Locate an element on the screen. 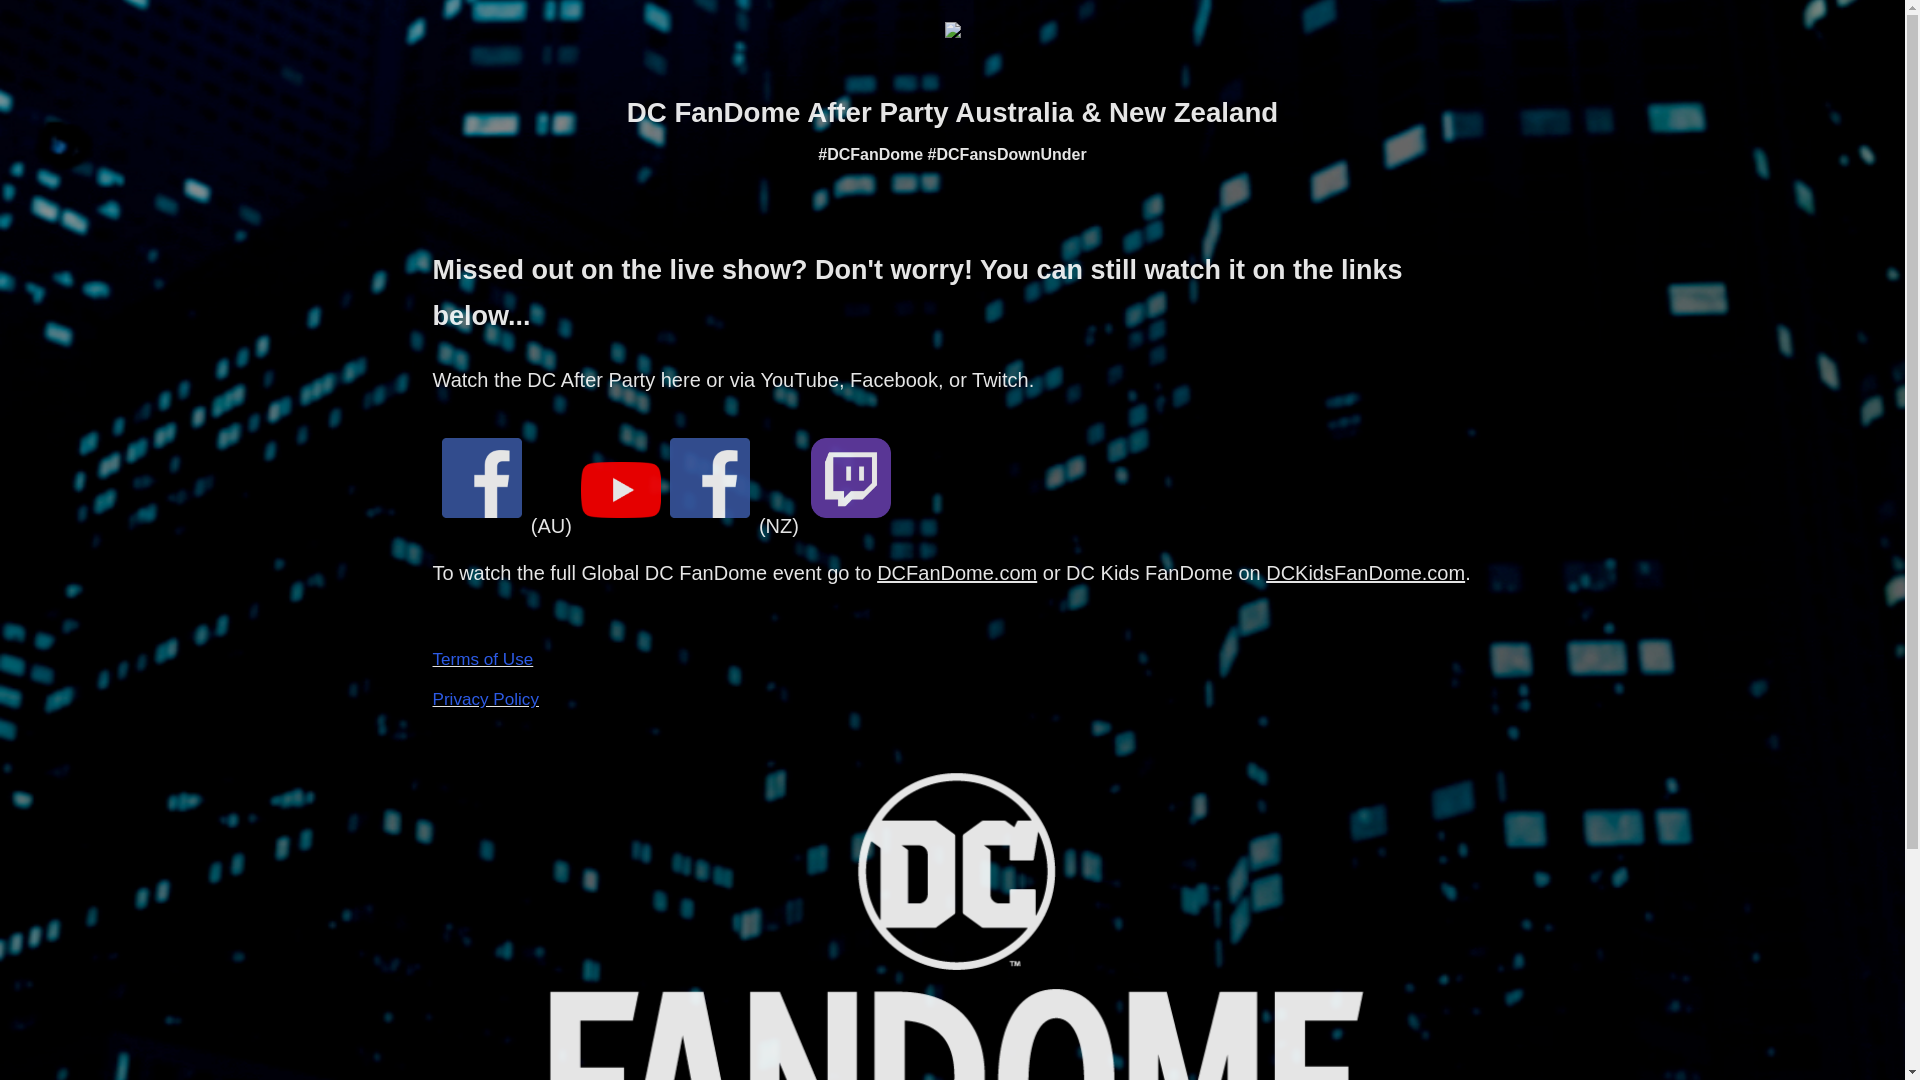 Image resolution: width=1920 pixels, height=1080 pixels. Privacy Policy is located at coordinates (485, 700).